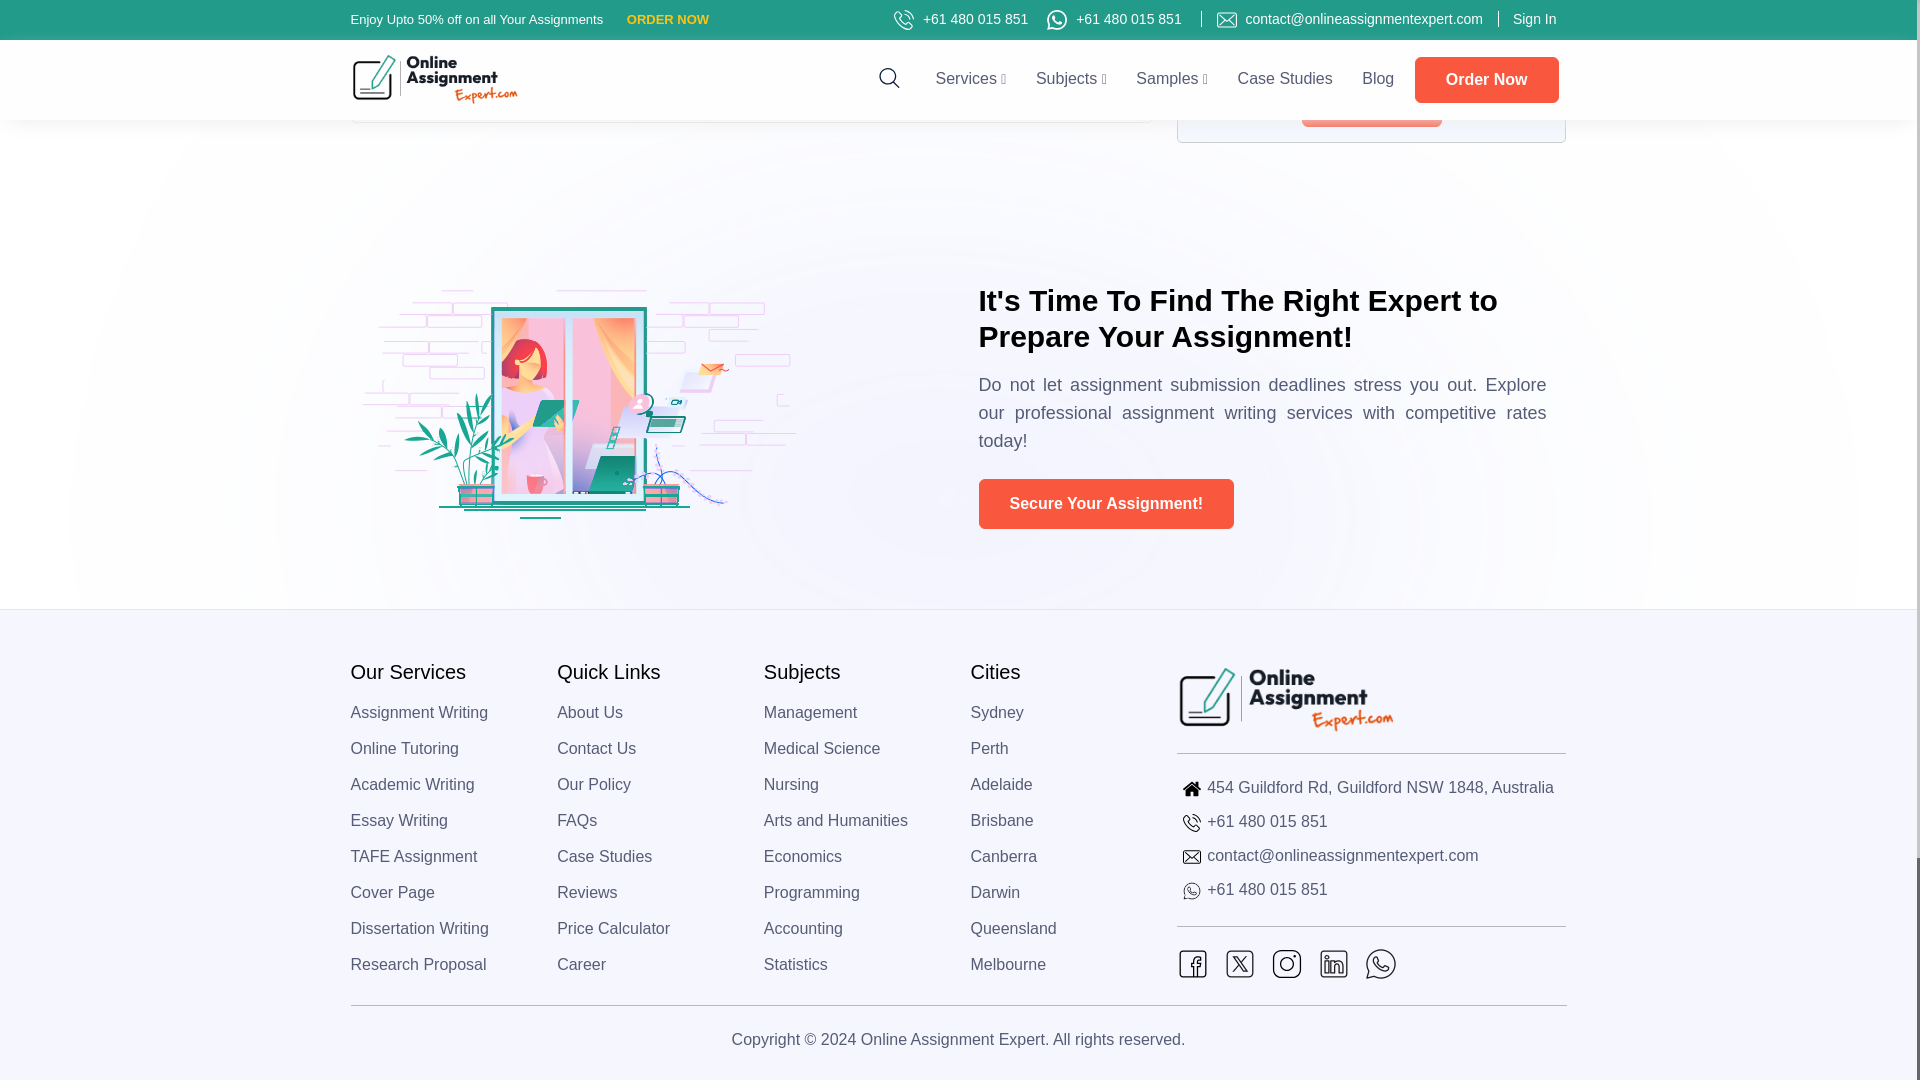  What do you see at coordinates (1333, 962) in the screenshot?
I see `Follow us on LinkedIn` at bounding box center [1333, 962].